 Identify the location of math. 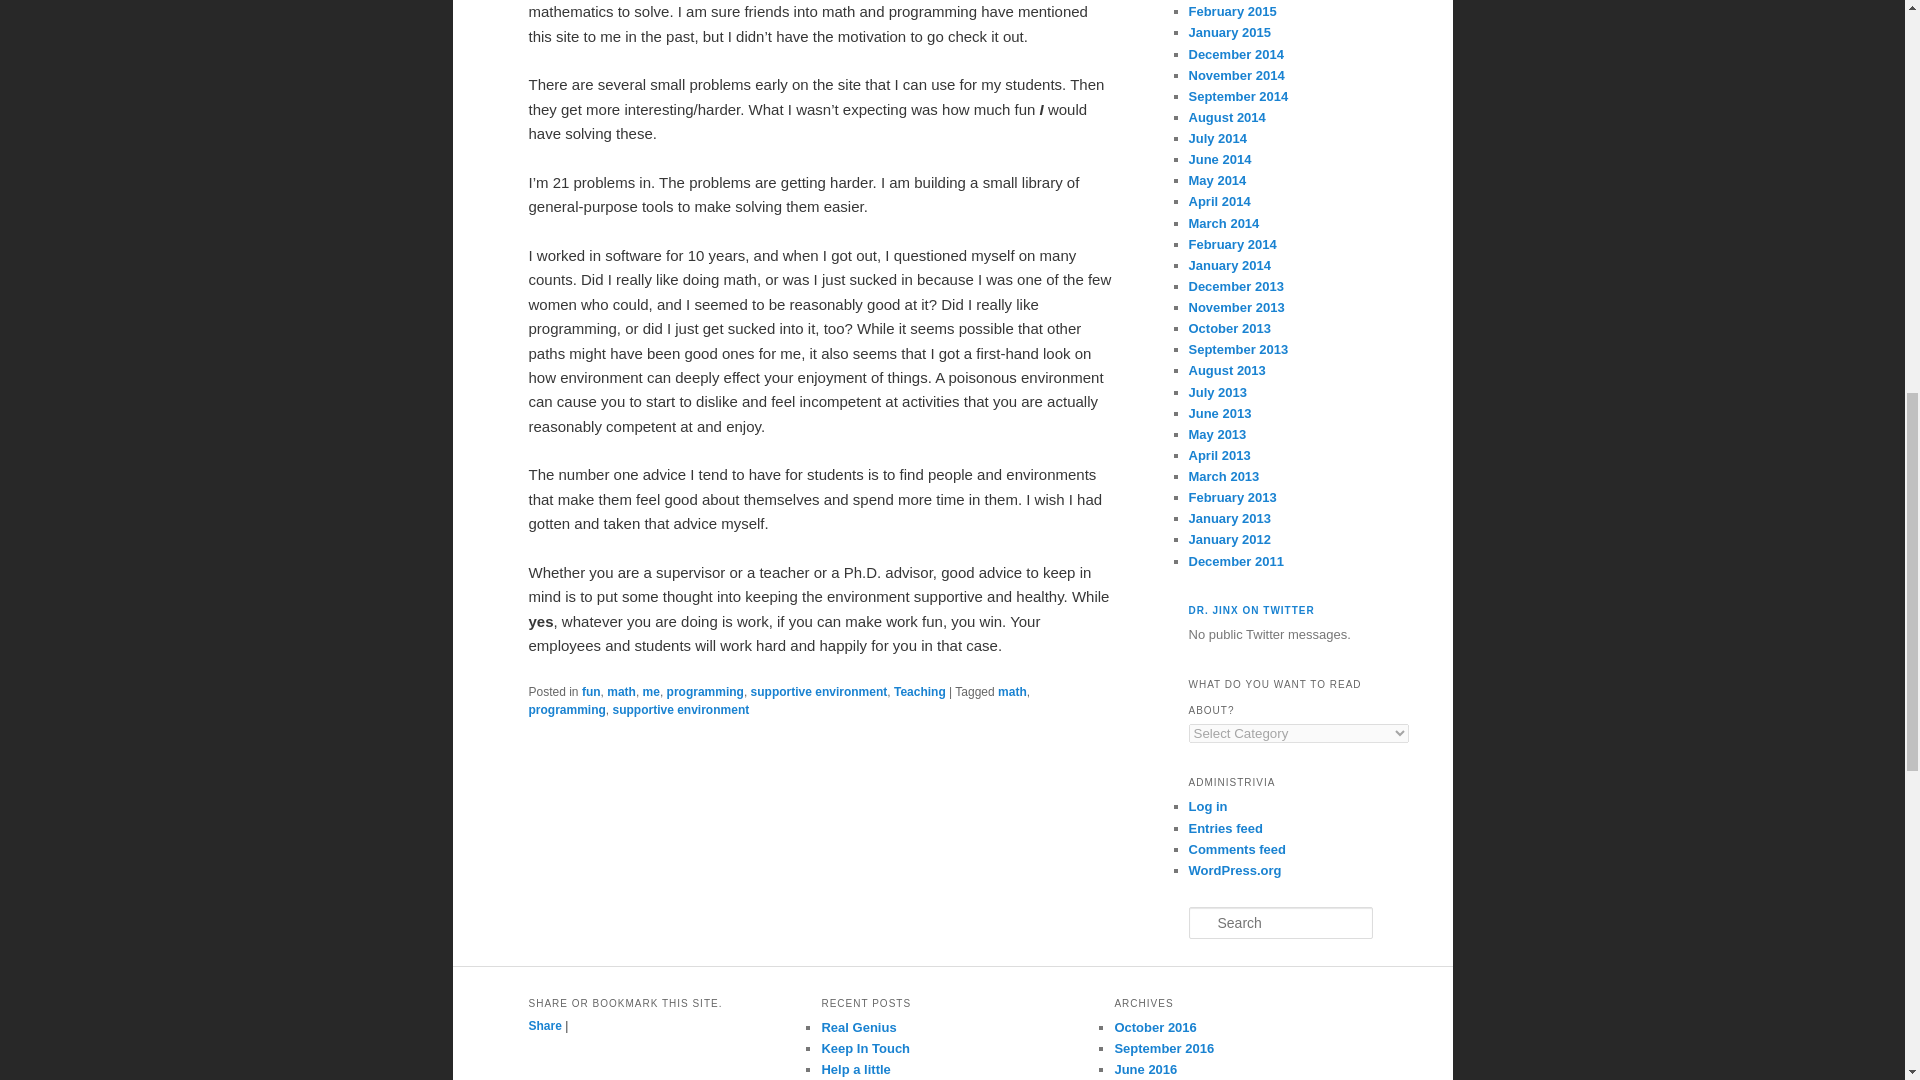
(1012, 691).